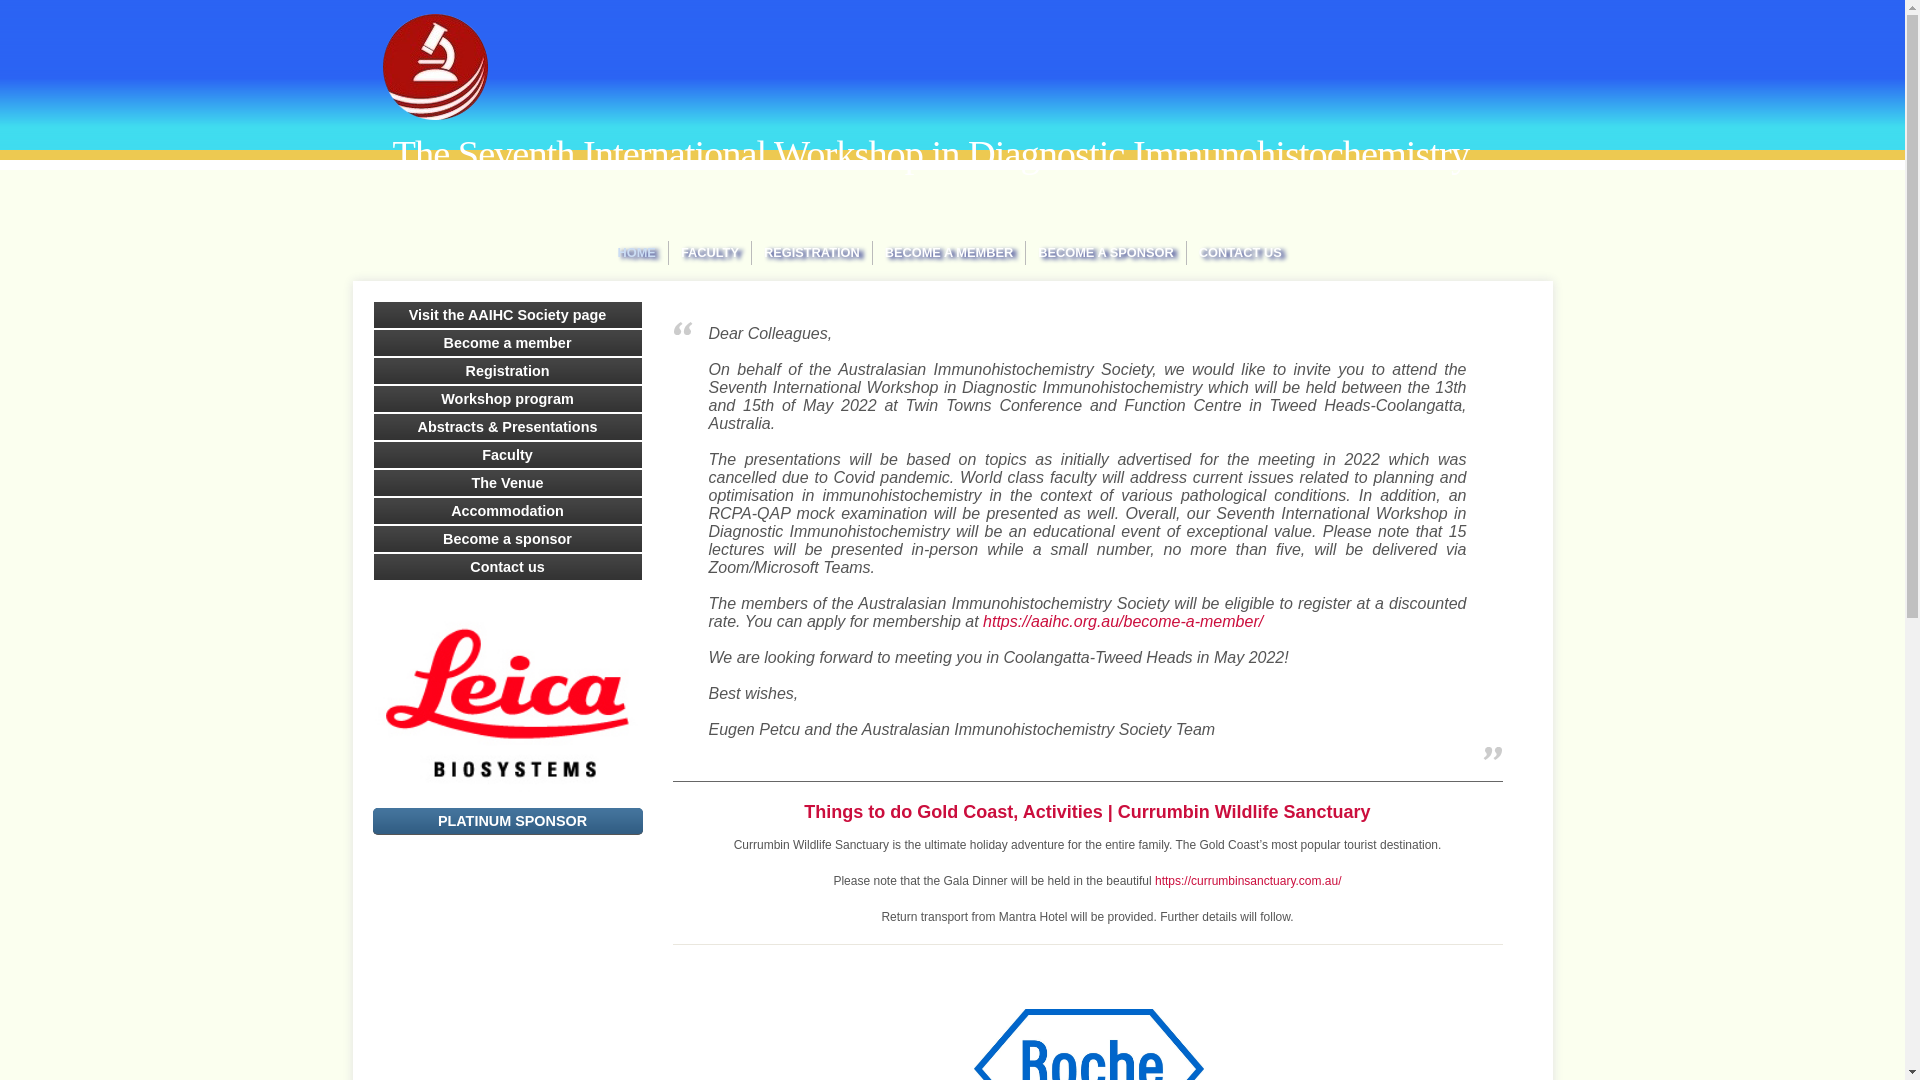  What do you see at coordinates (508, 455) in the screenshot?
I see `Faculty` at bounding box center [508, 455].